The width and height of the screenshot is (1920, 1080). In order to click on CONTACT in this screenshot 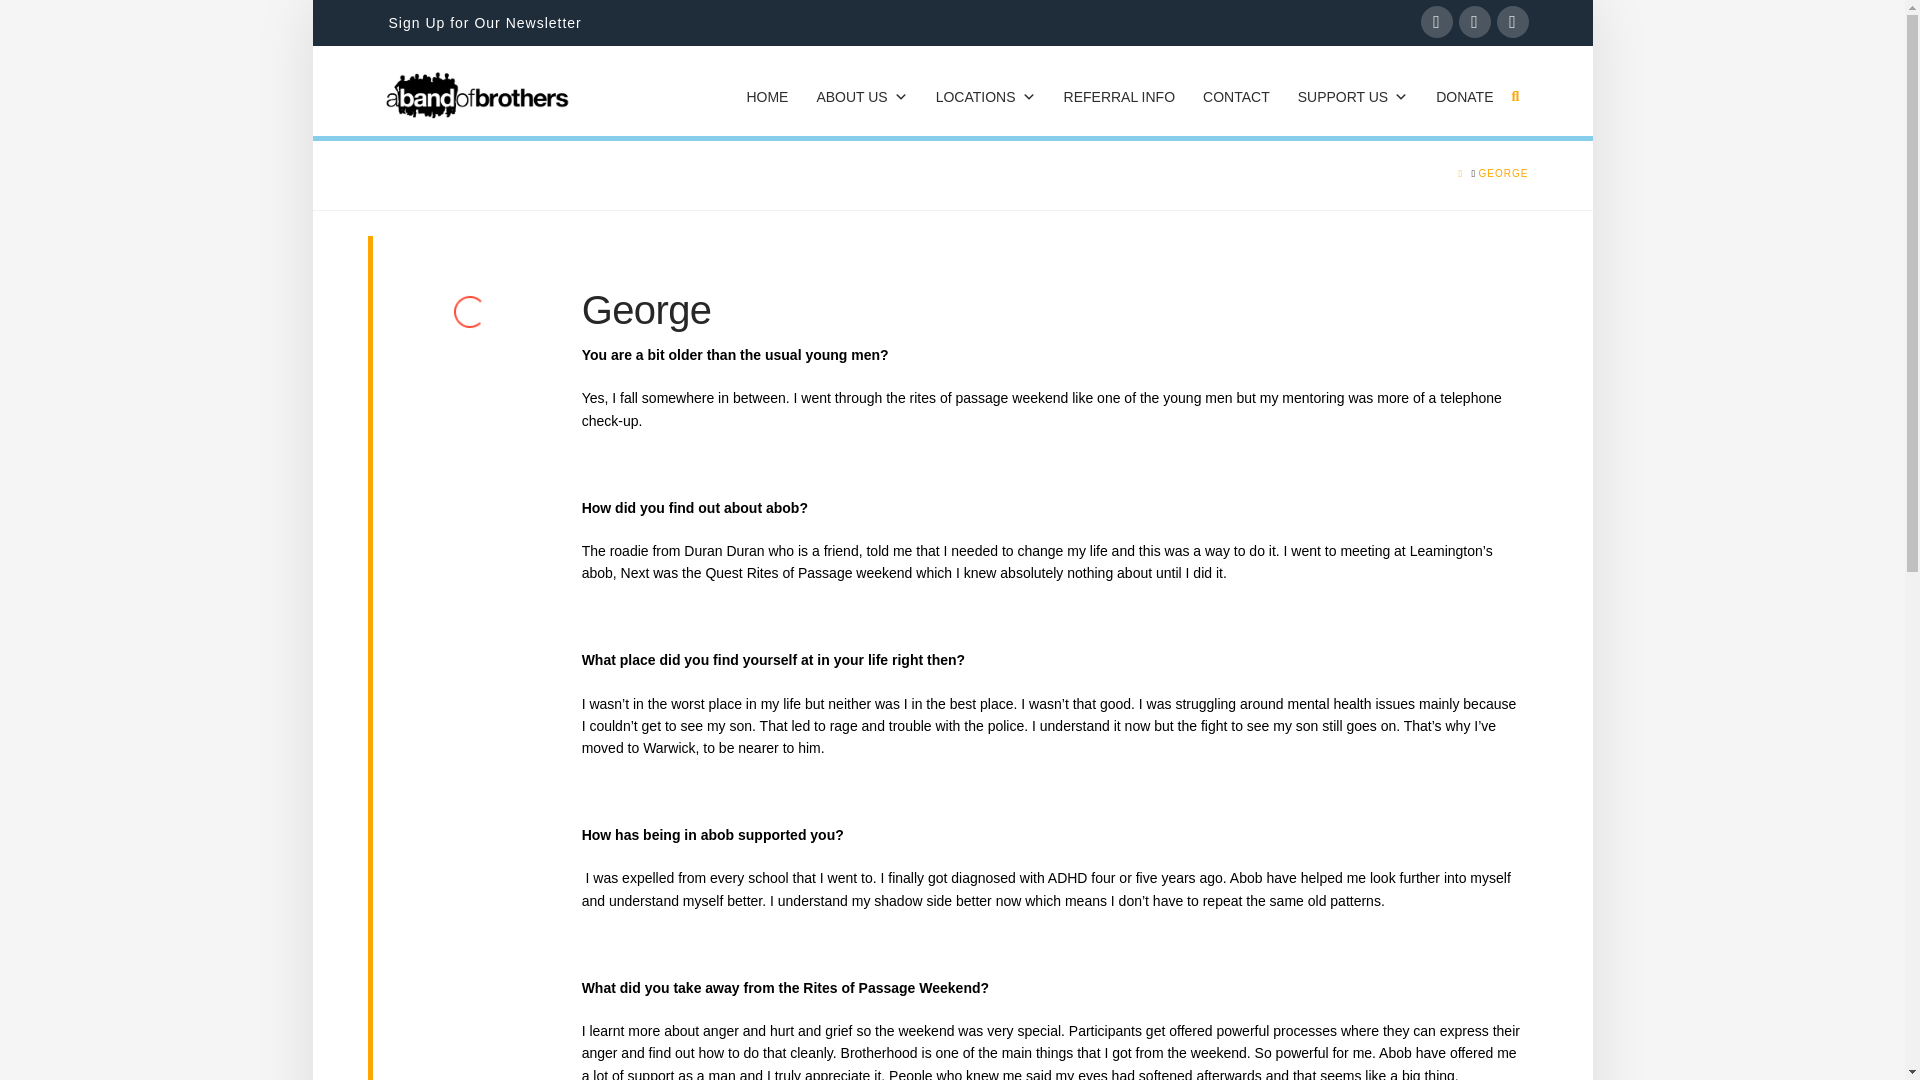, I will do `click(1236, 96)`.